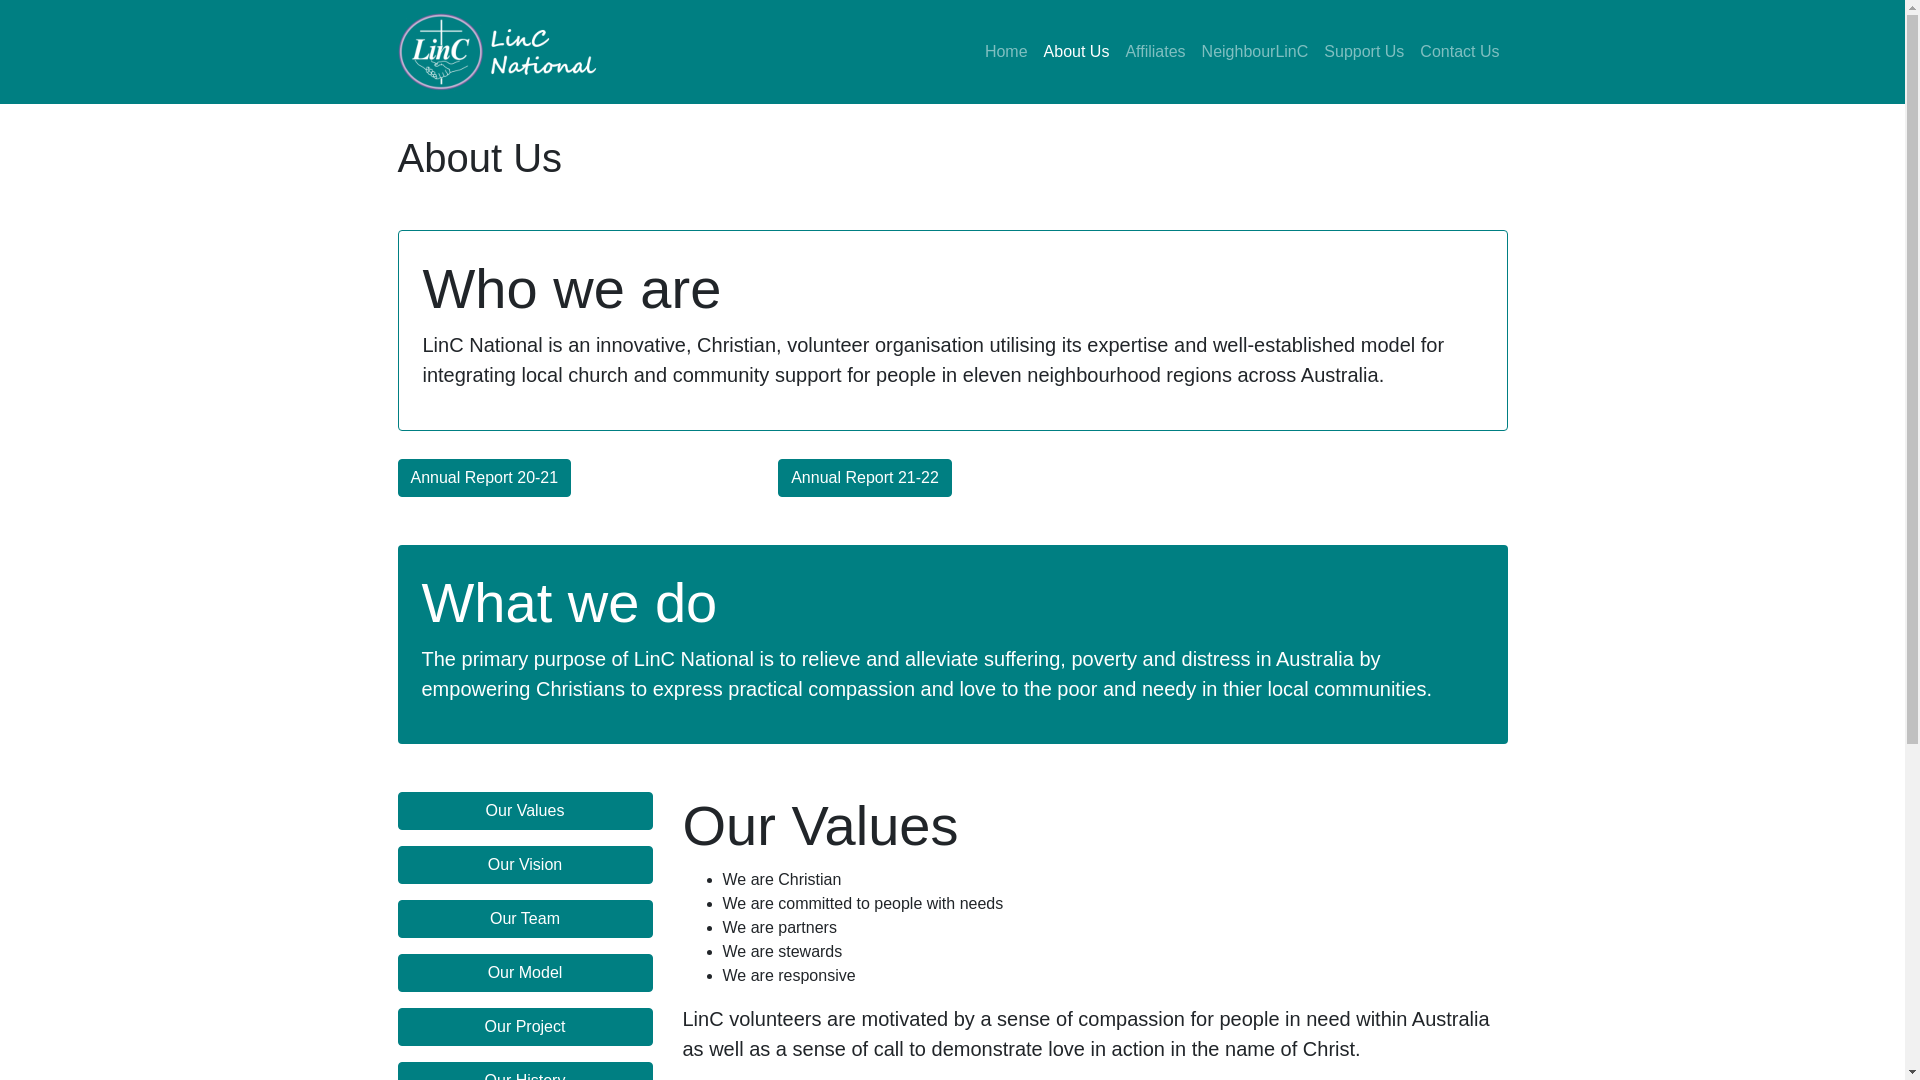  What do you see at coordinates (1460, 52) in the screenshot?
I see `Contact Us` at bounding box center [1460, 52].